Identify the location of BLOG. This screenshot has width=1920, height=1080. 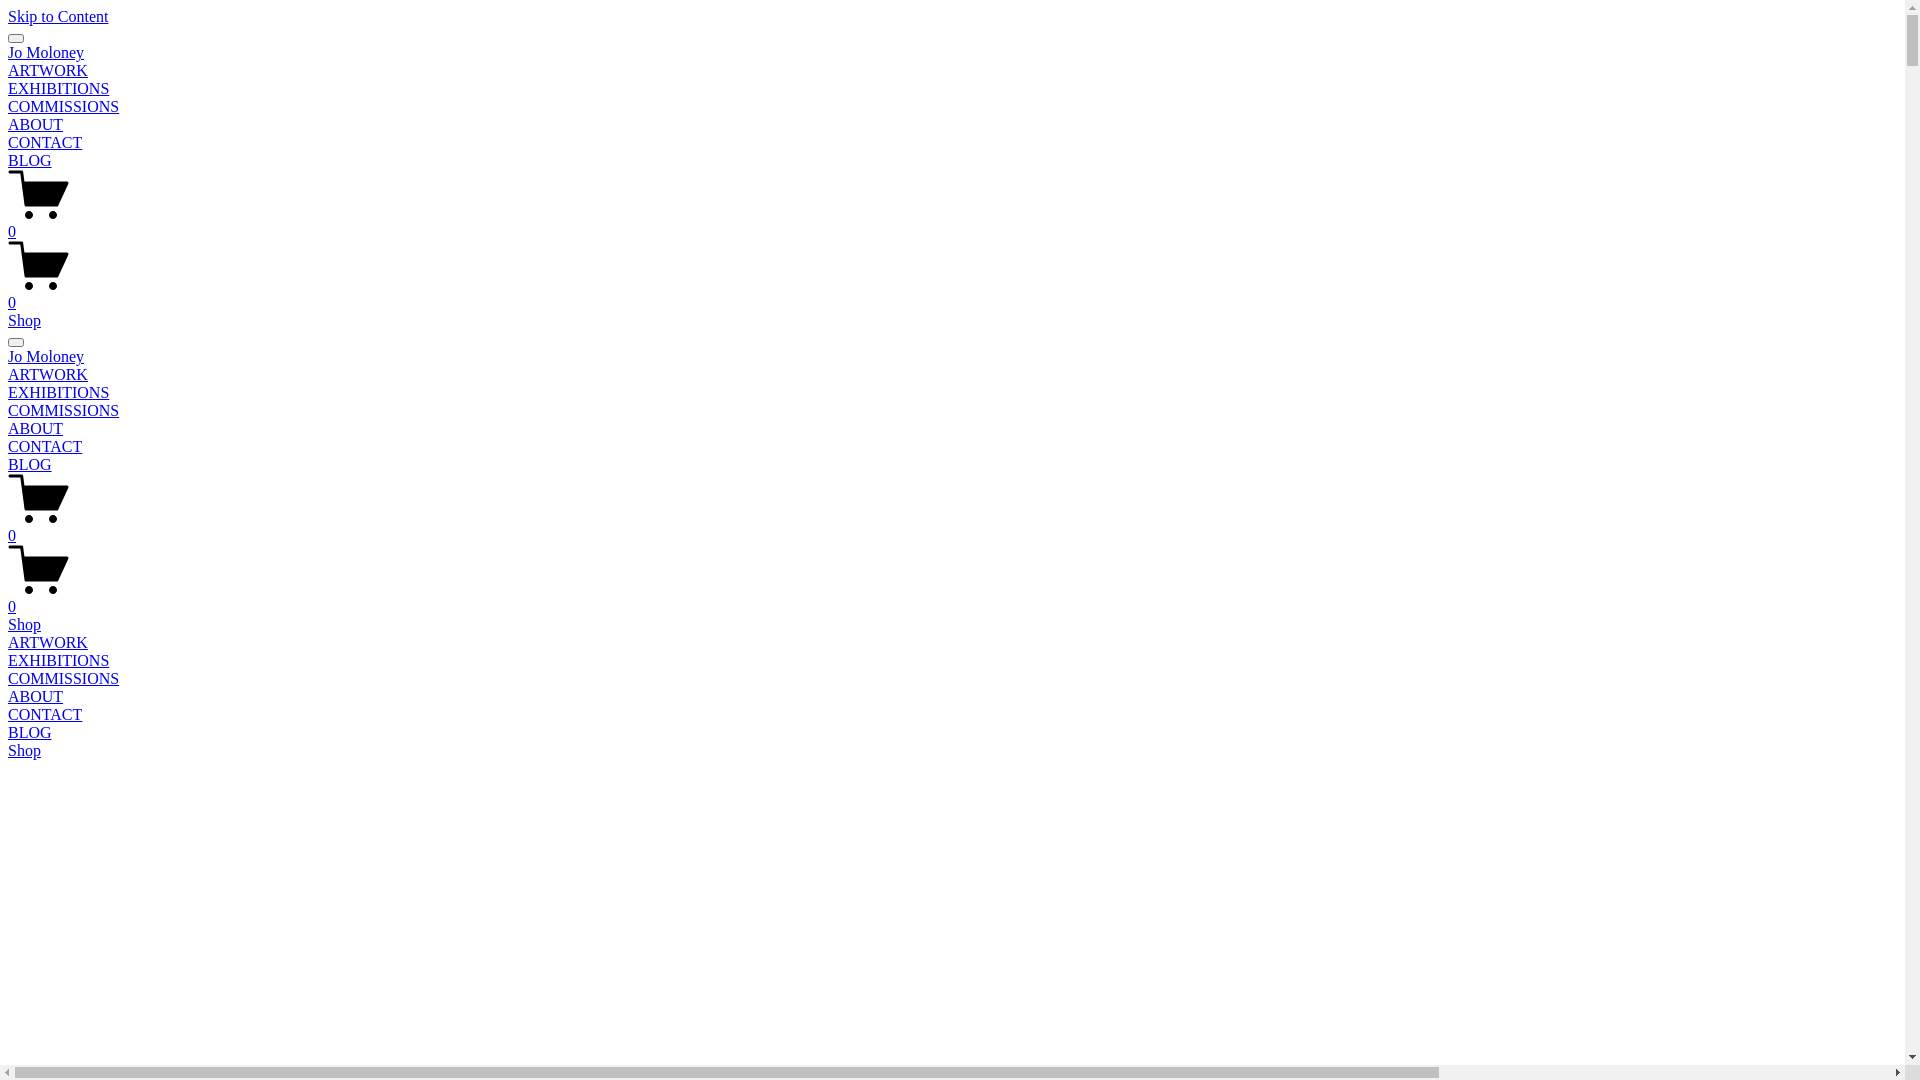
(952, 733).